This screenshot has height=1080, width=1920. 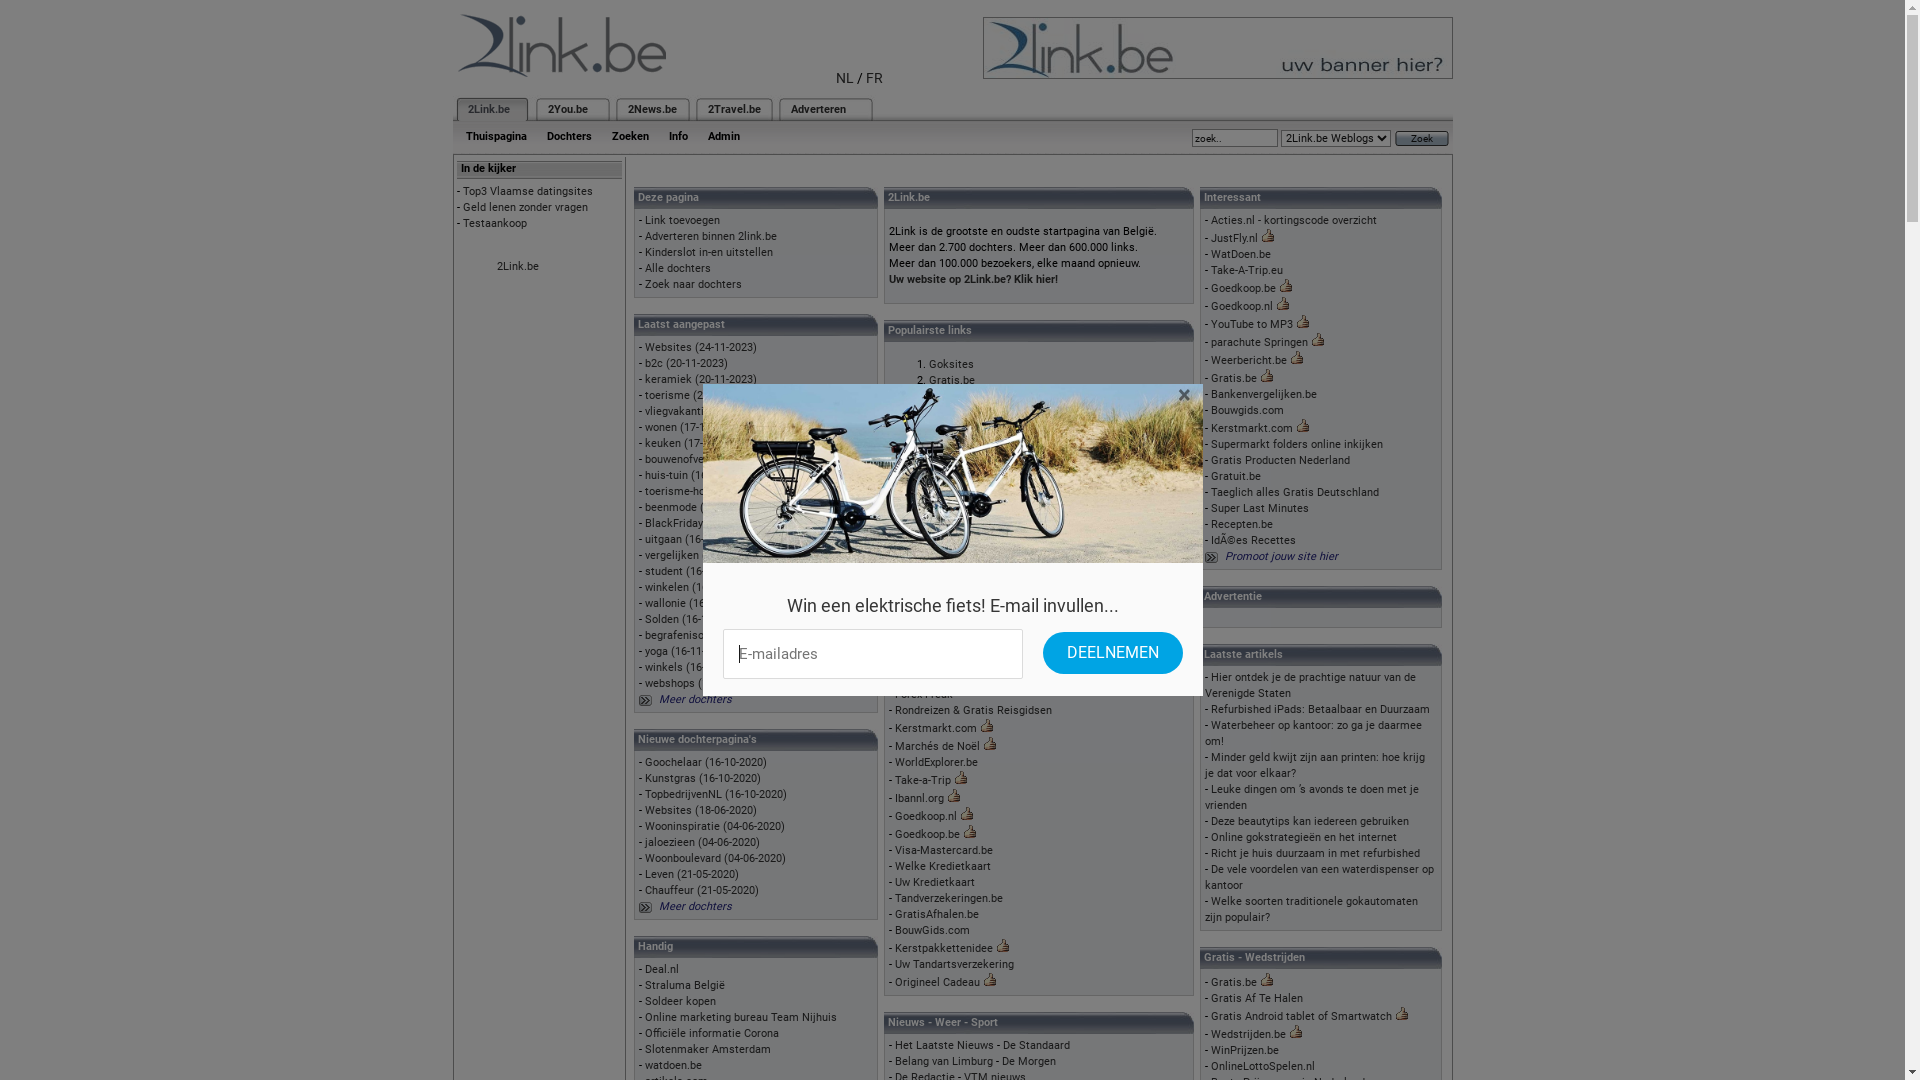 I want to click on Take-A-Trip.eu, so click(x=1247, y=270).